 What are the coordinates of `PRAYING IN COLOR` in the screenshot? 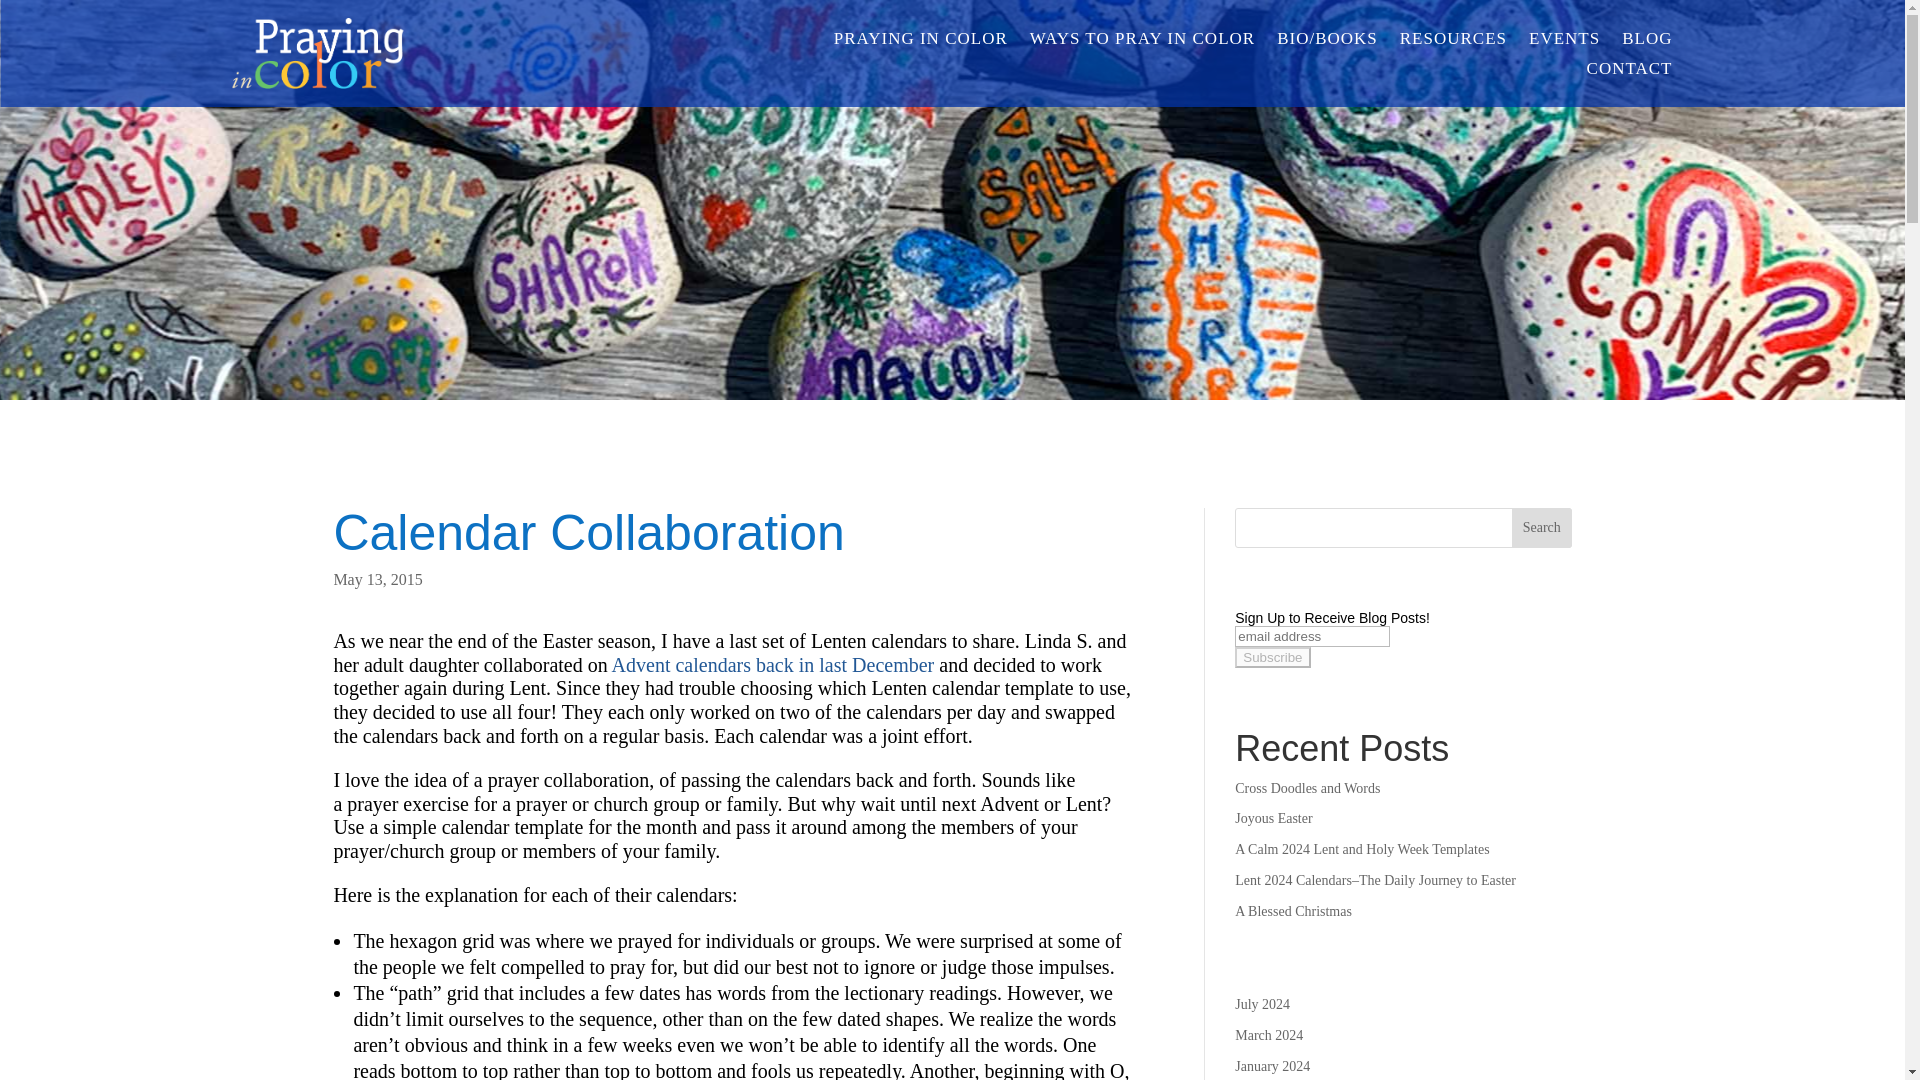 It's located at (920, 43).